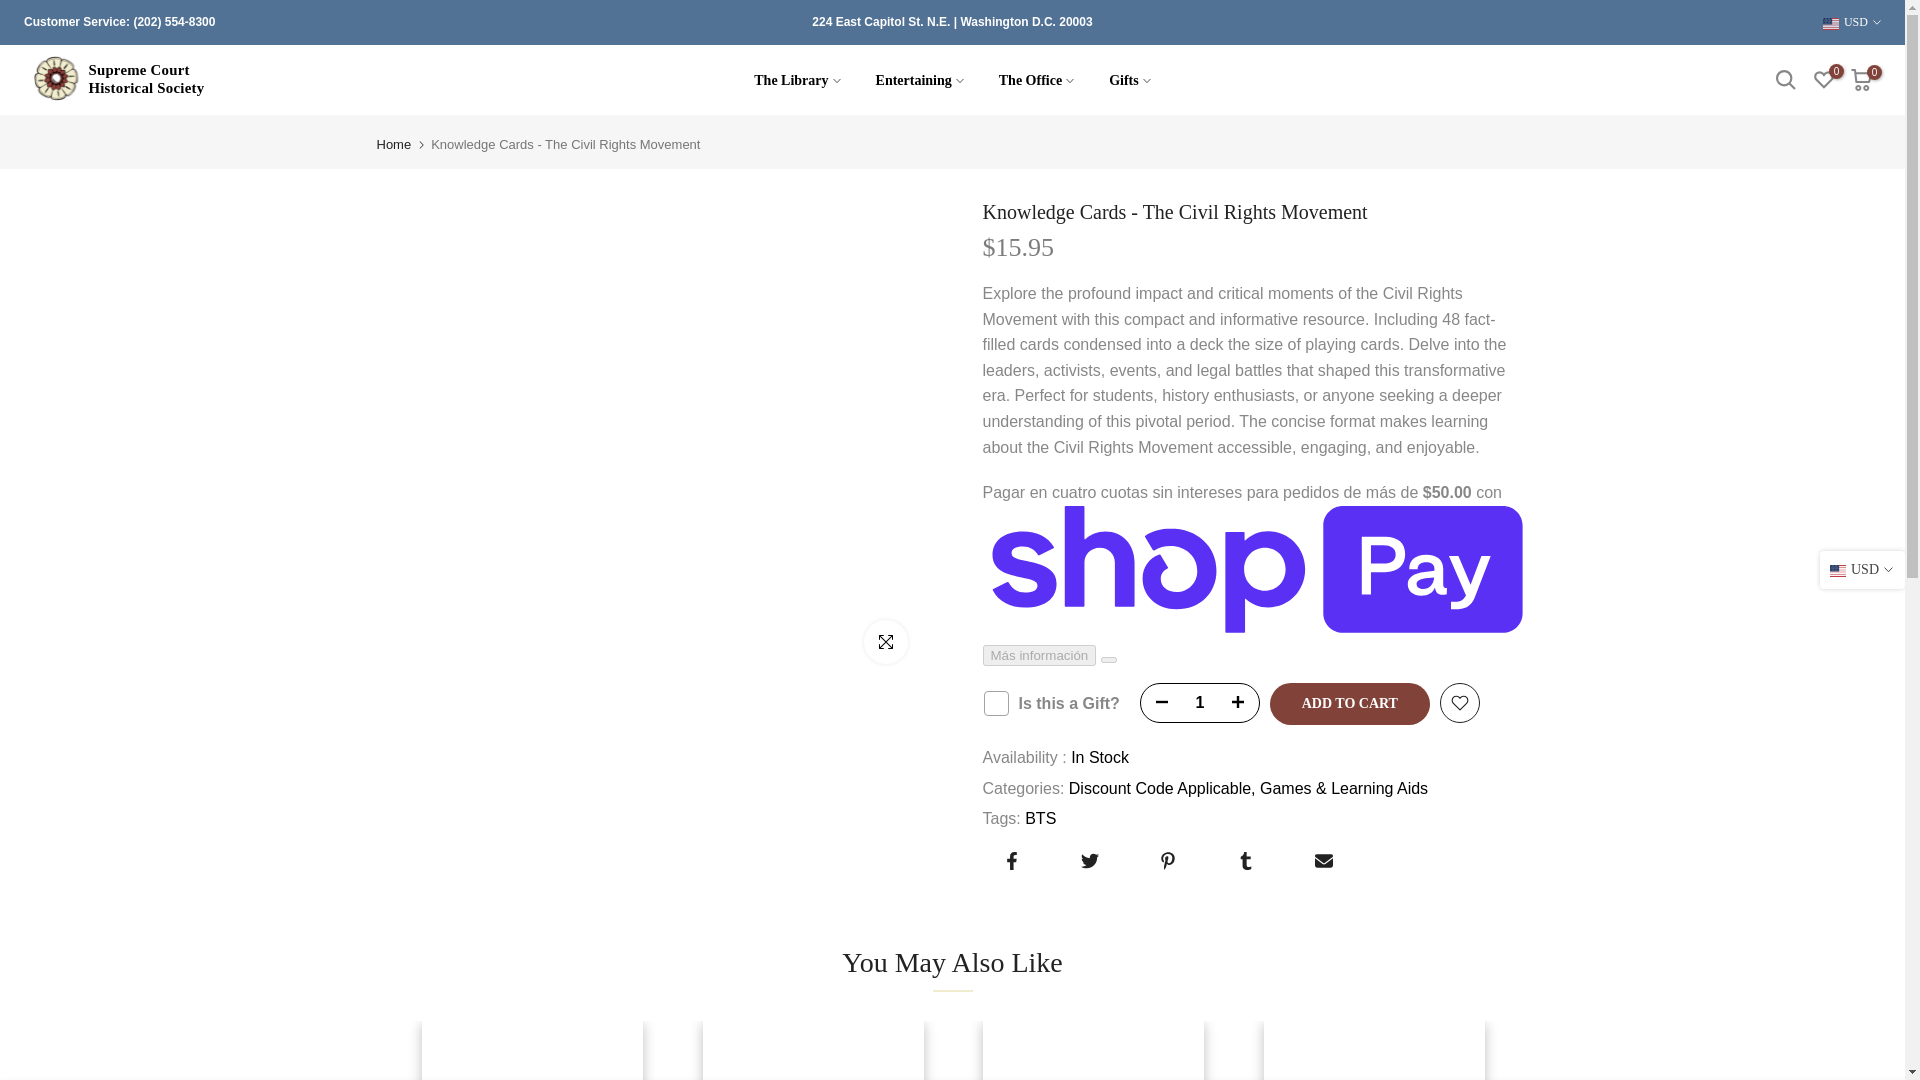  I want to click on 1, so click(1200, 702).